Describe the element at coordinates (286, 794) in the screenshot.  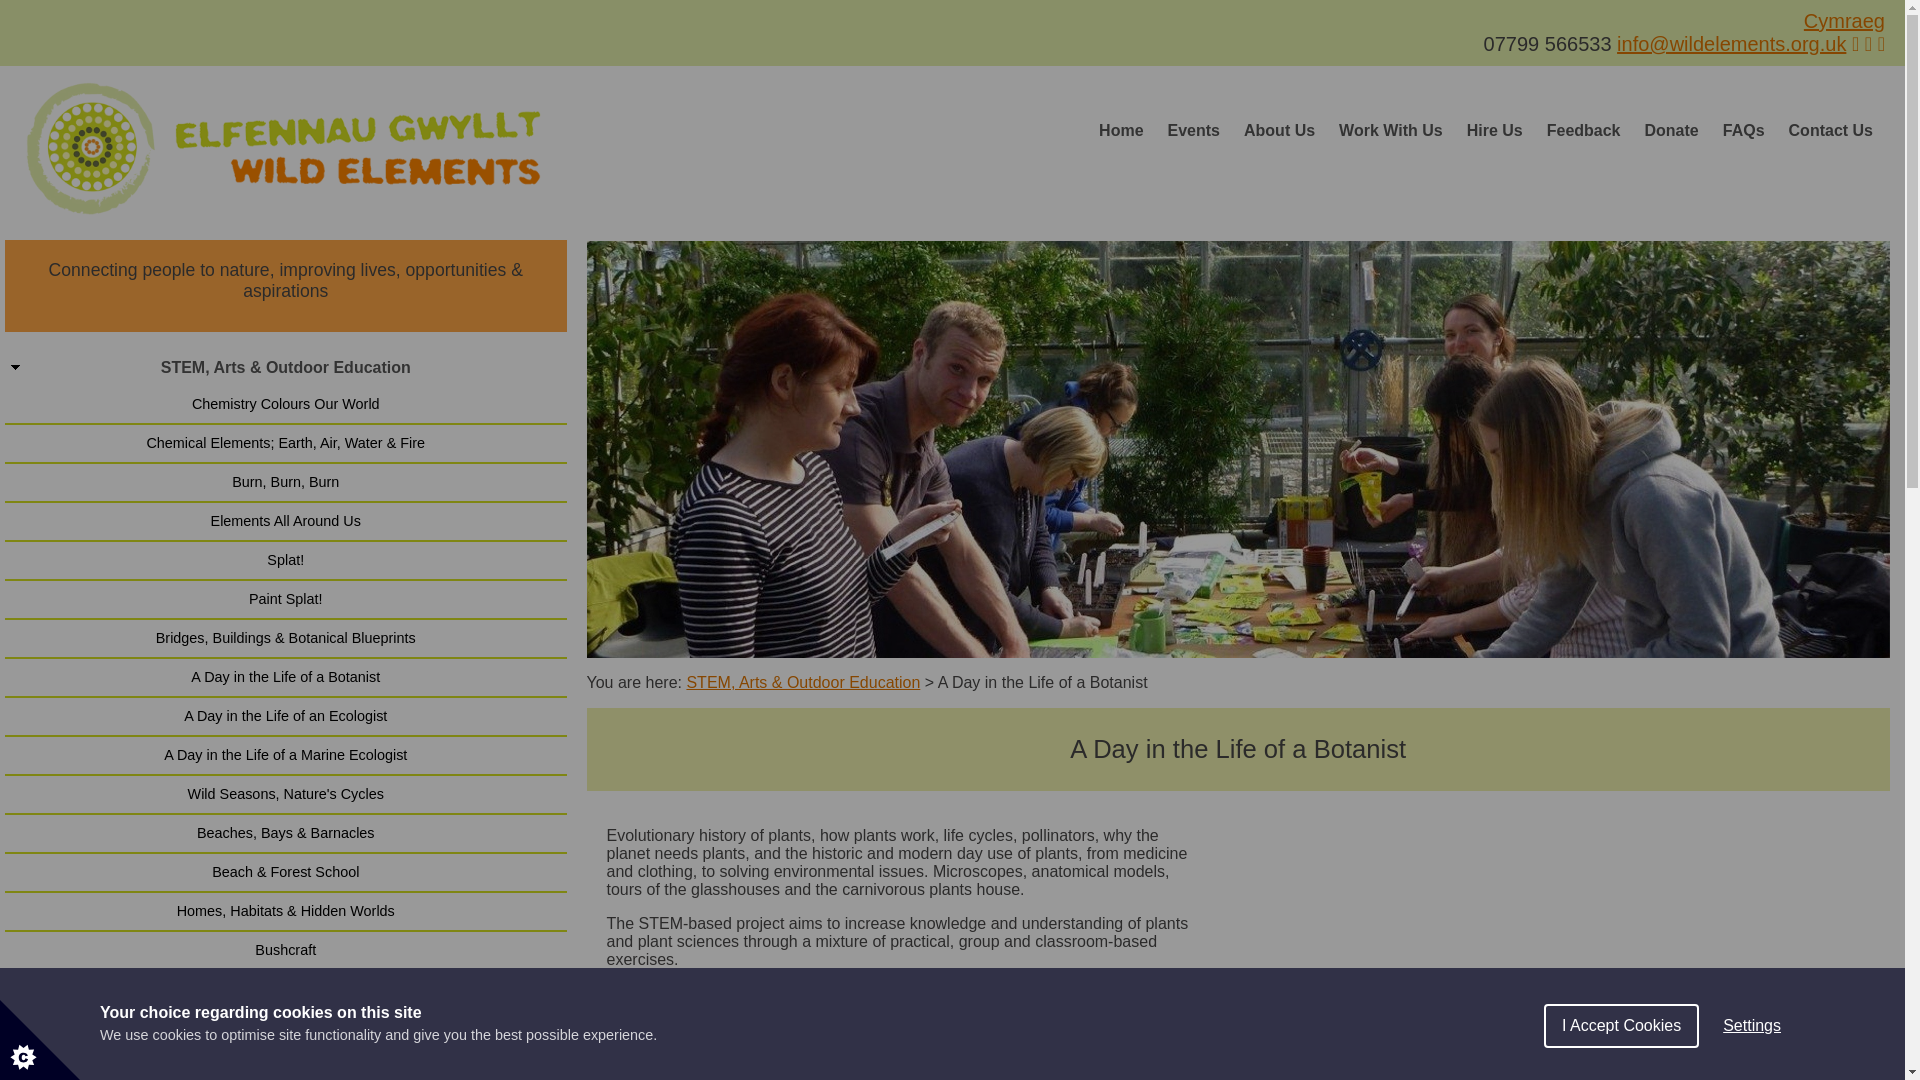
I see `Wild Seasons, Nature's Cycles` at that location.